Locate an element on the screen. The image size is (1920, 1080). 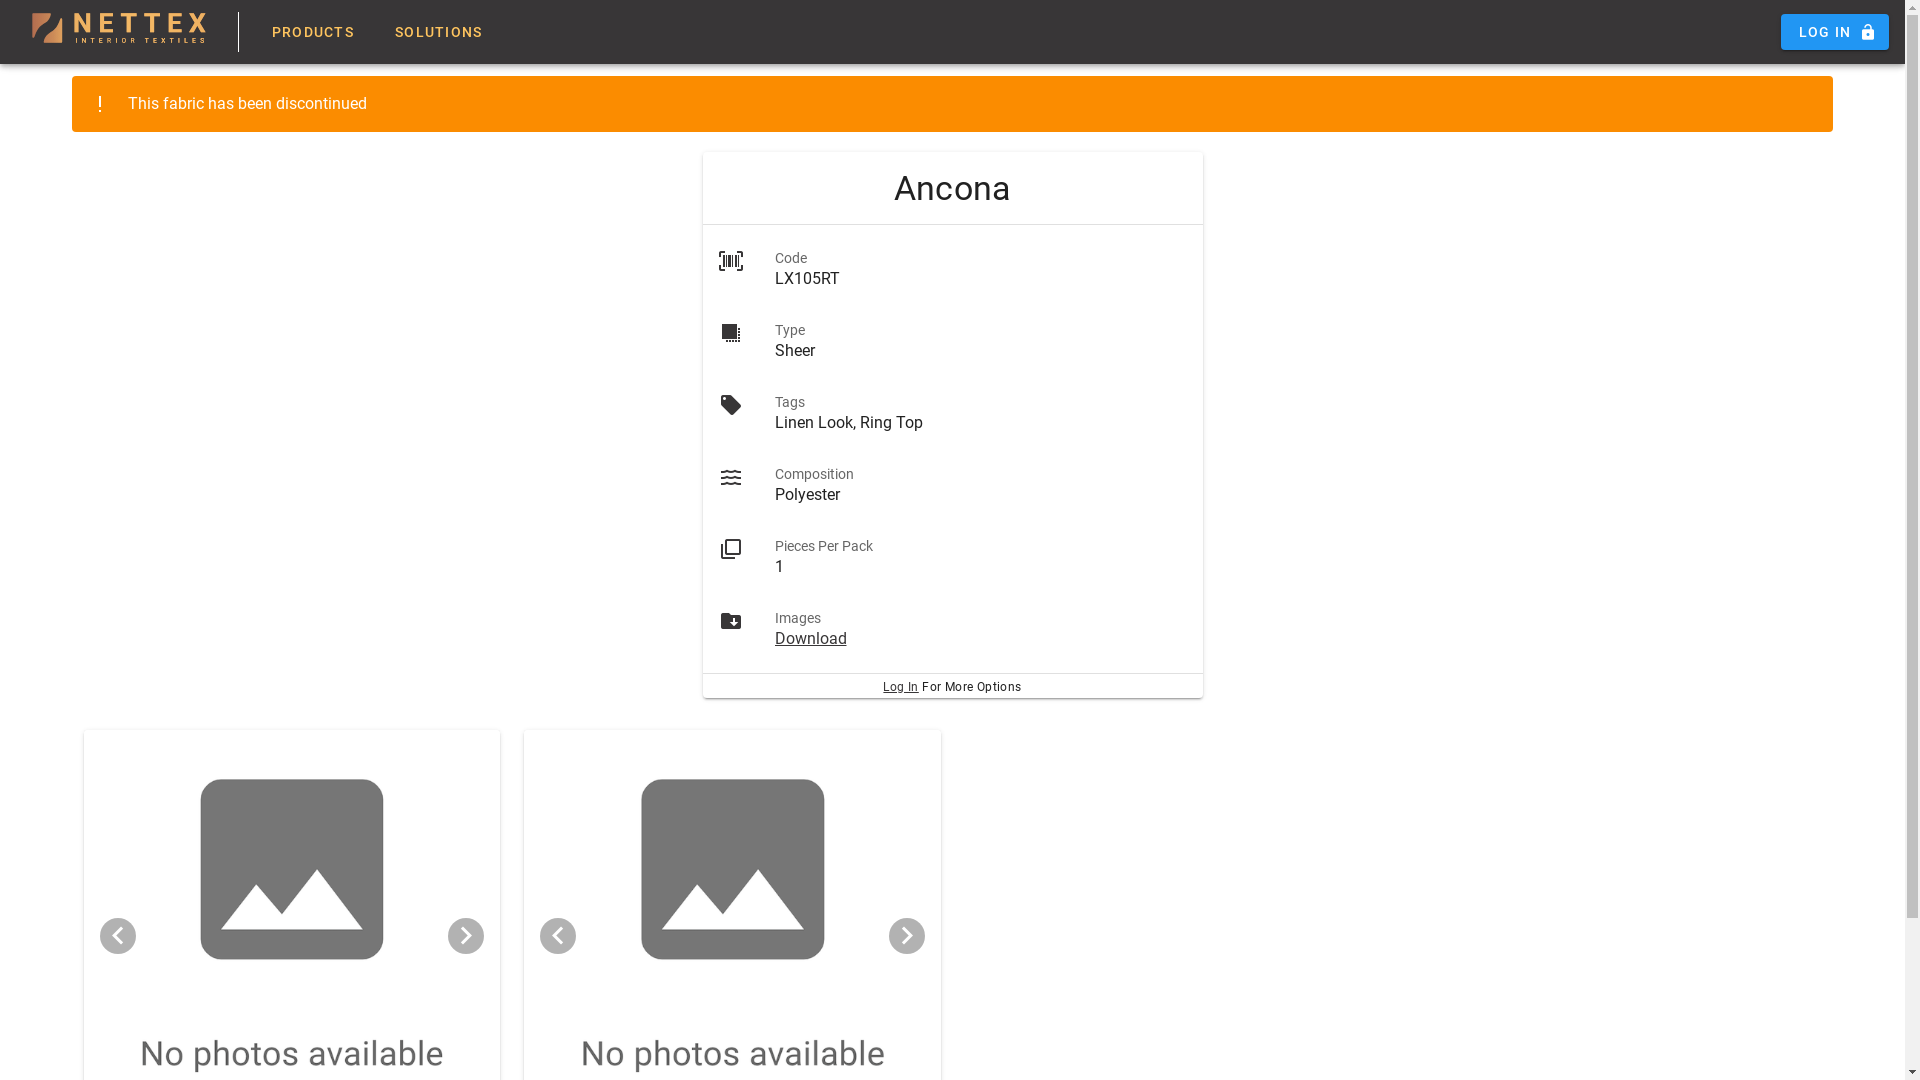
Download is located at coordinates (810, 638).